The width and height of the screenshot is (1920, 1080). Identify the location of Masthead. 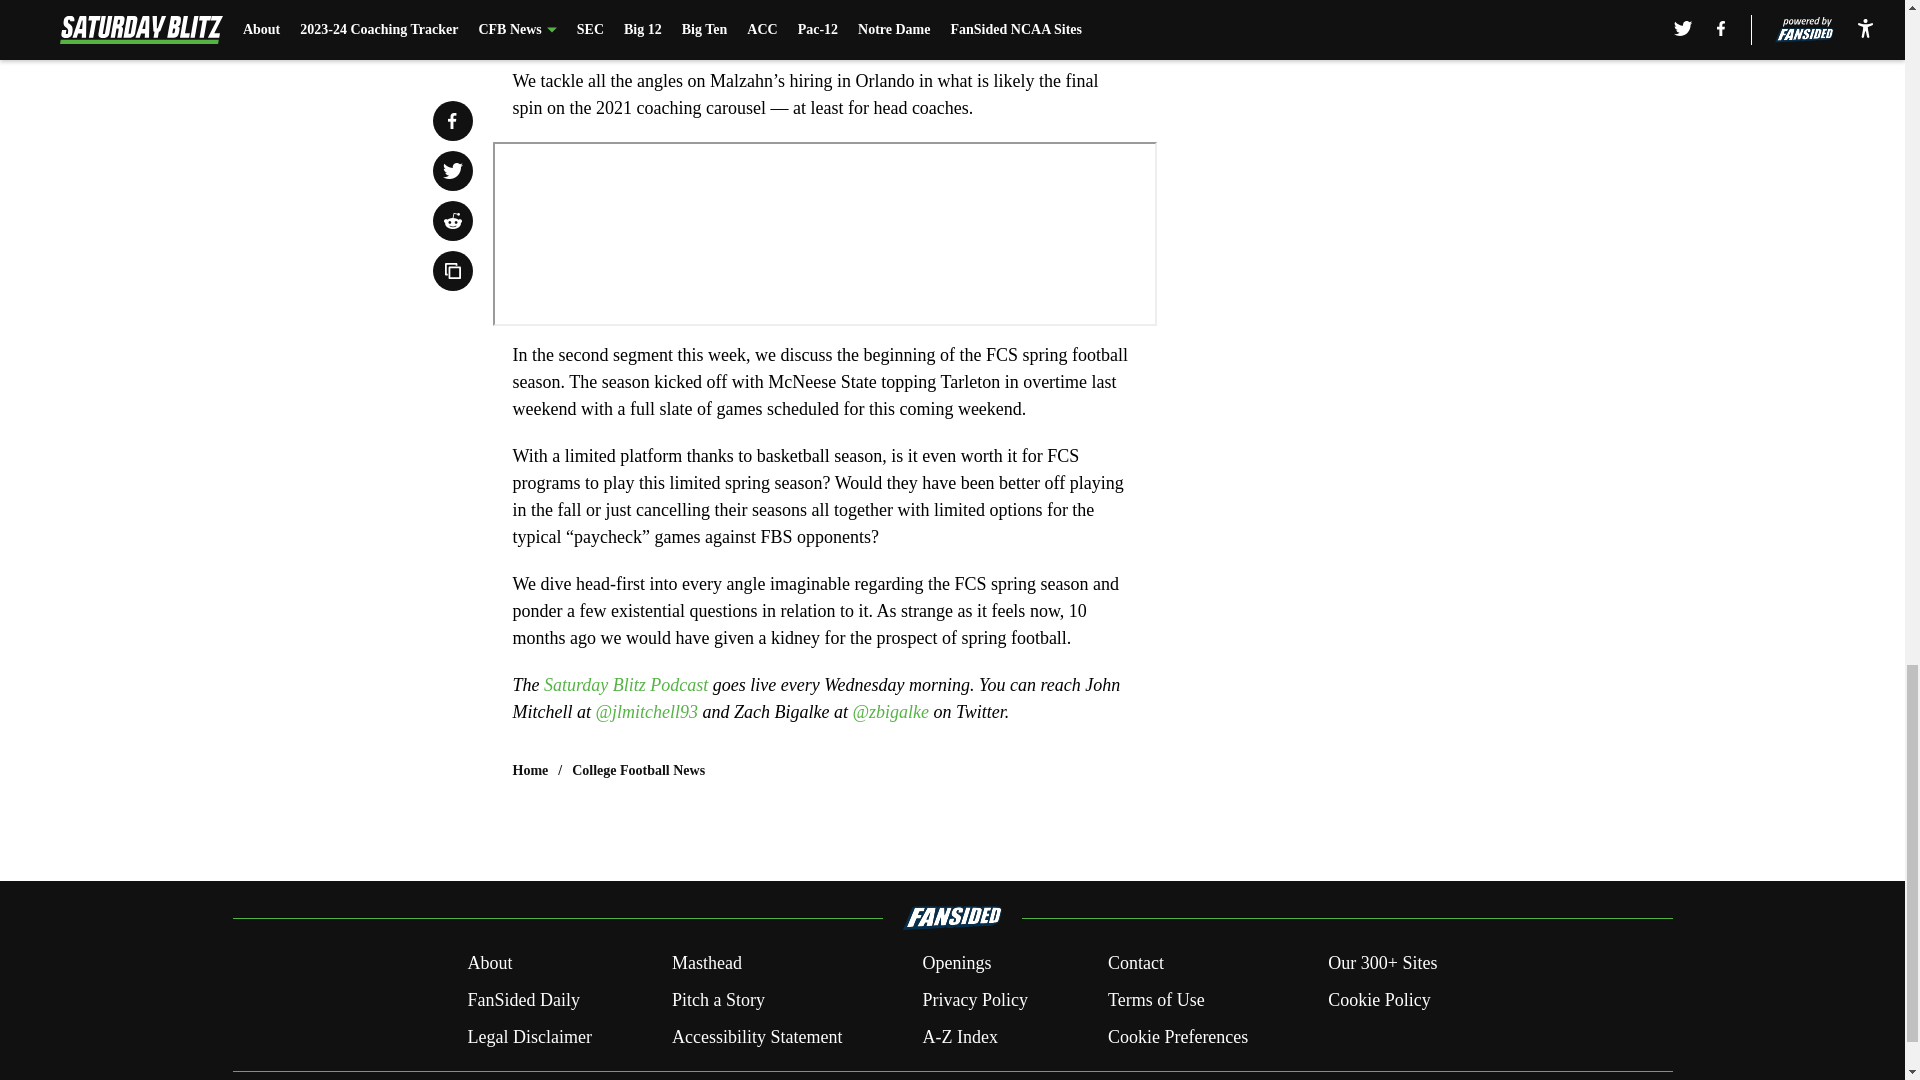
(706, 964).